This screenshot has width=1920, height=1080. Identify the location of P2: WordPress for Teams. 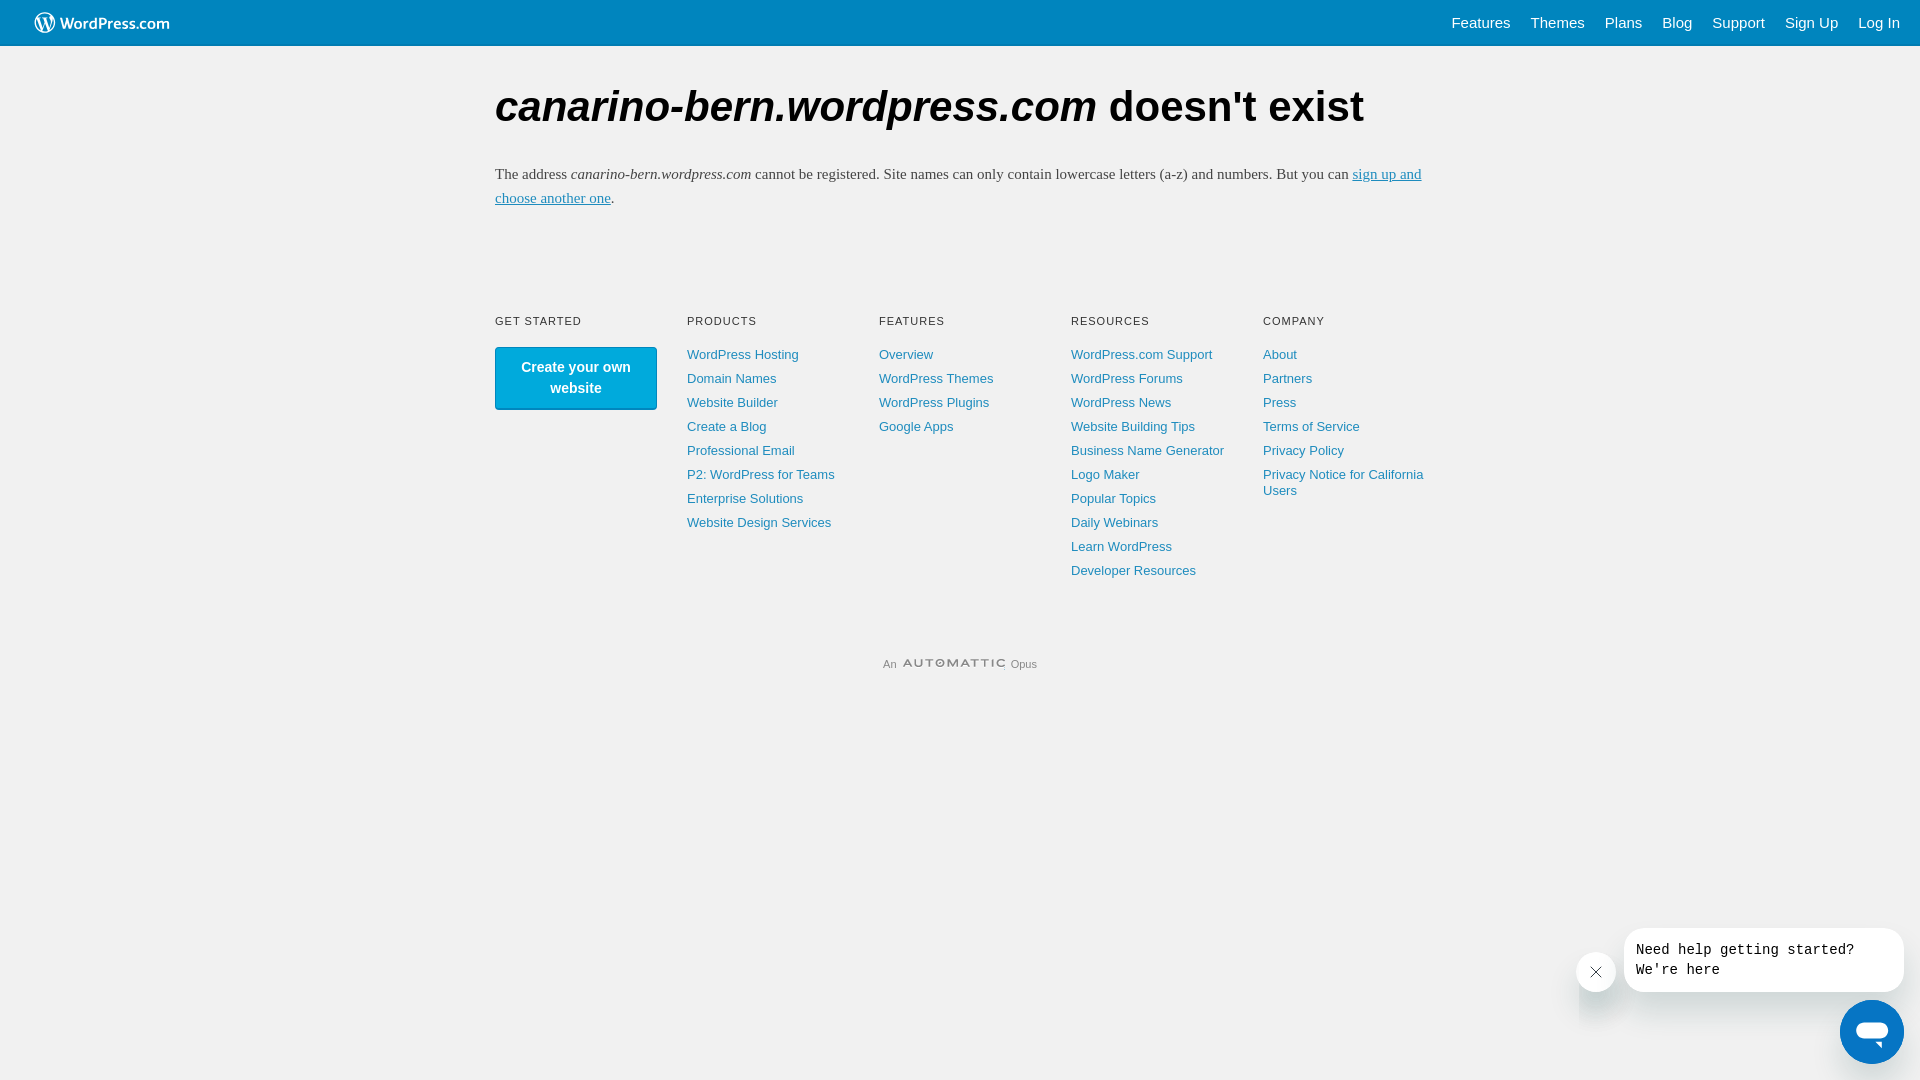
(761, 474).